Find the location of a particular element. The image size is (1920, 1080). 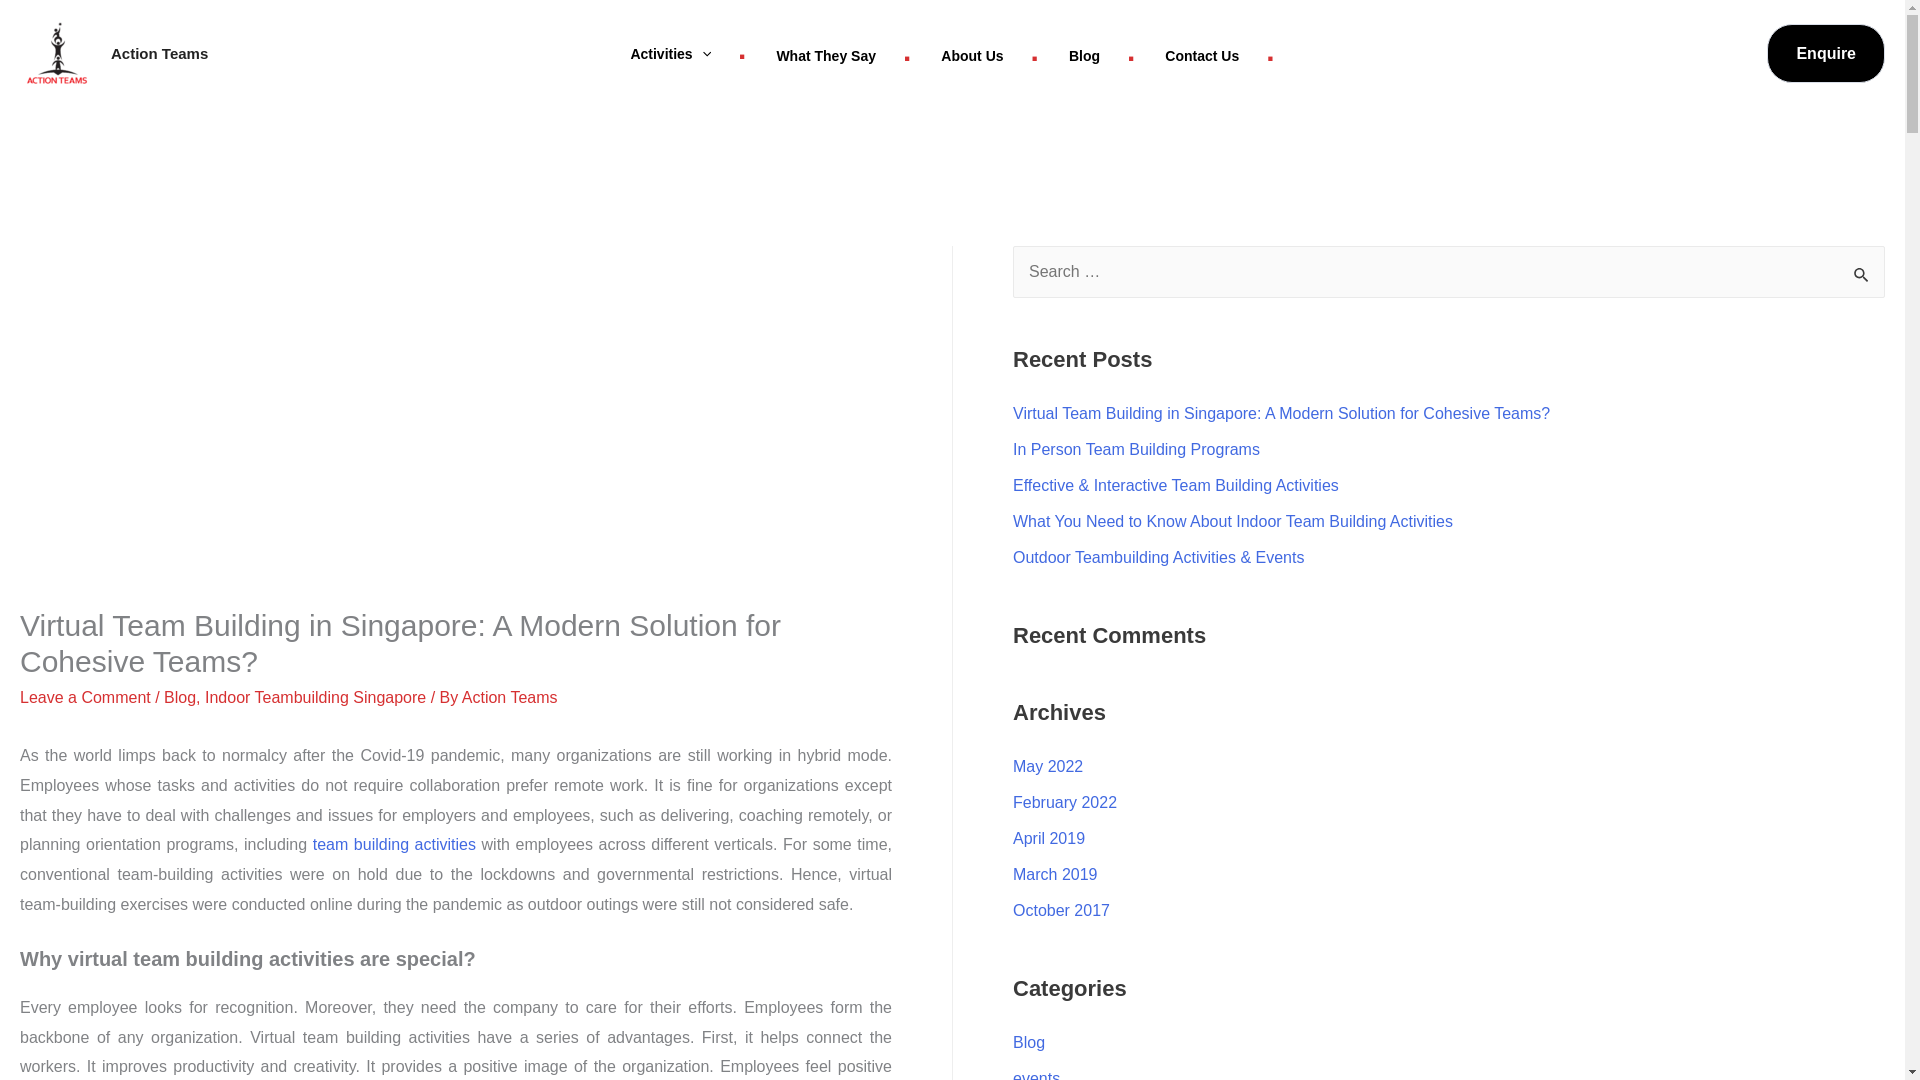

team building activities is located at coordinates (394, 844).